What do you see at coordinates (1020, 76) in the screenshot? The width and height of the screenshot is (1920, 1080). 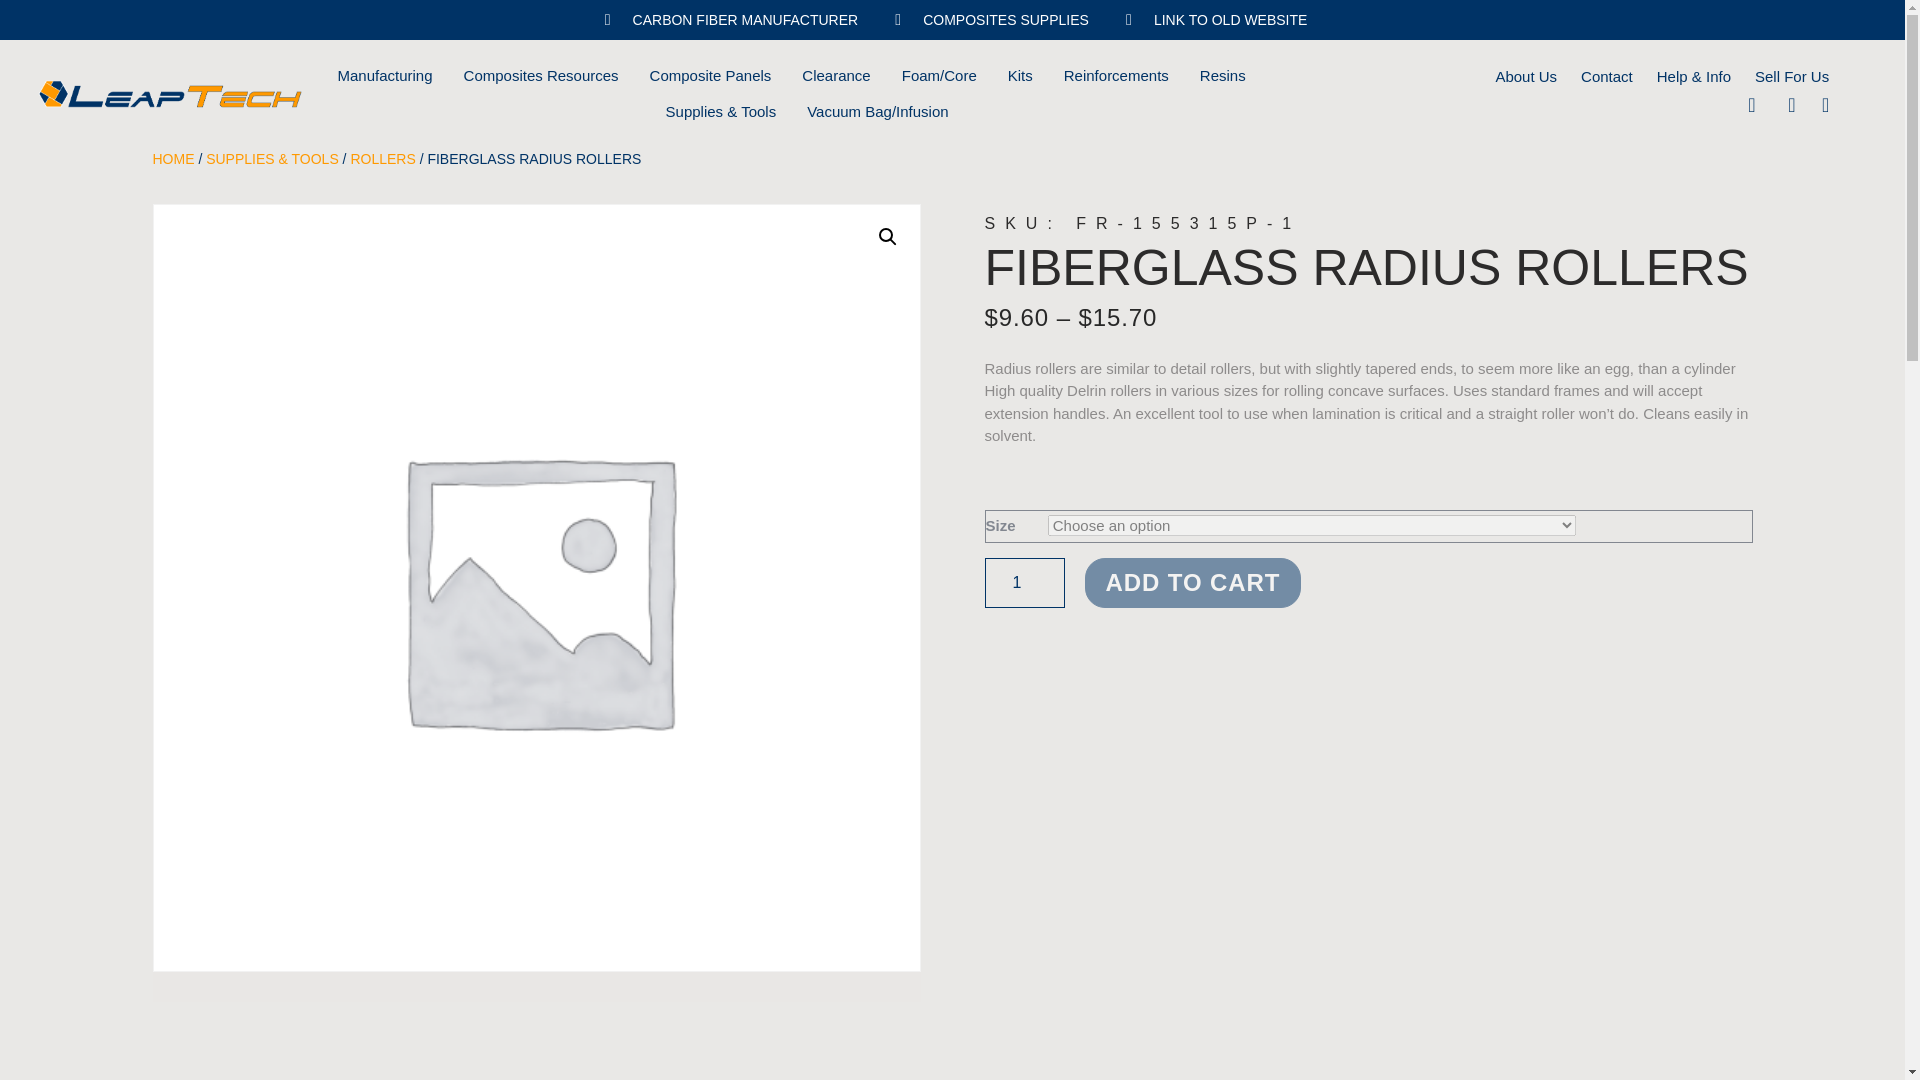 I see `Kits` at bounding box center [1020, 76].